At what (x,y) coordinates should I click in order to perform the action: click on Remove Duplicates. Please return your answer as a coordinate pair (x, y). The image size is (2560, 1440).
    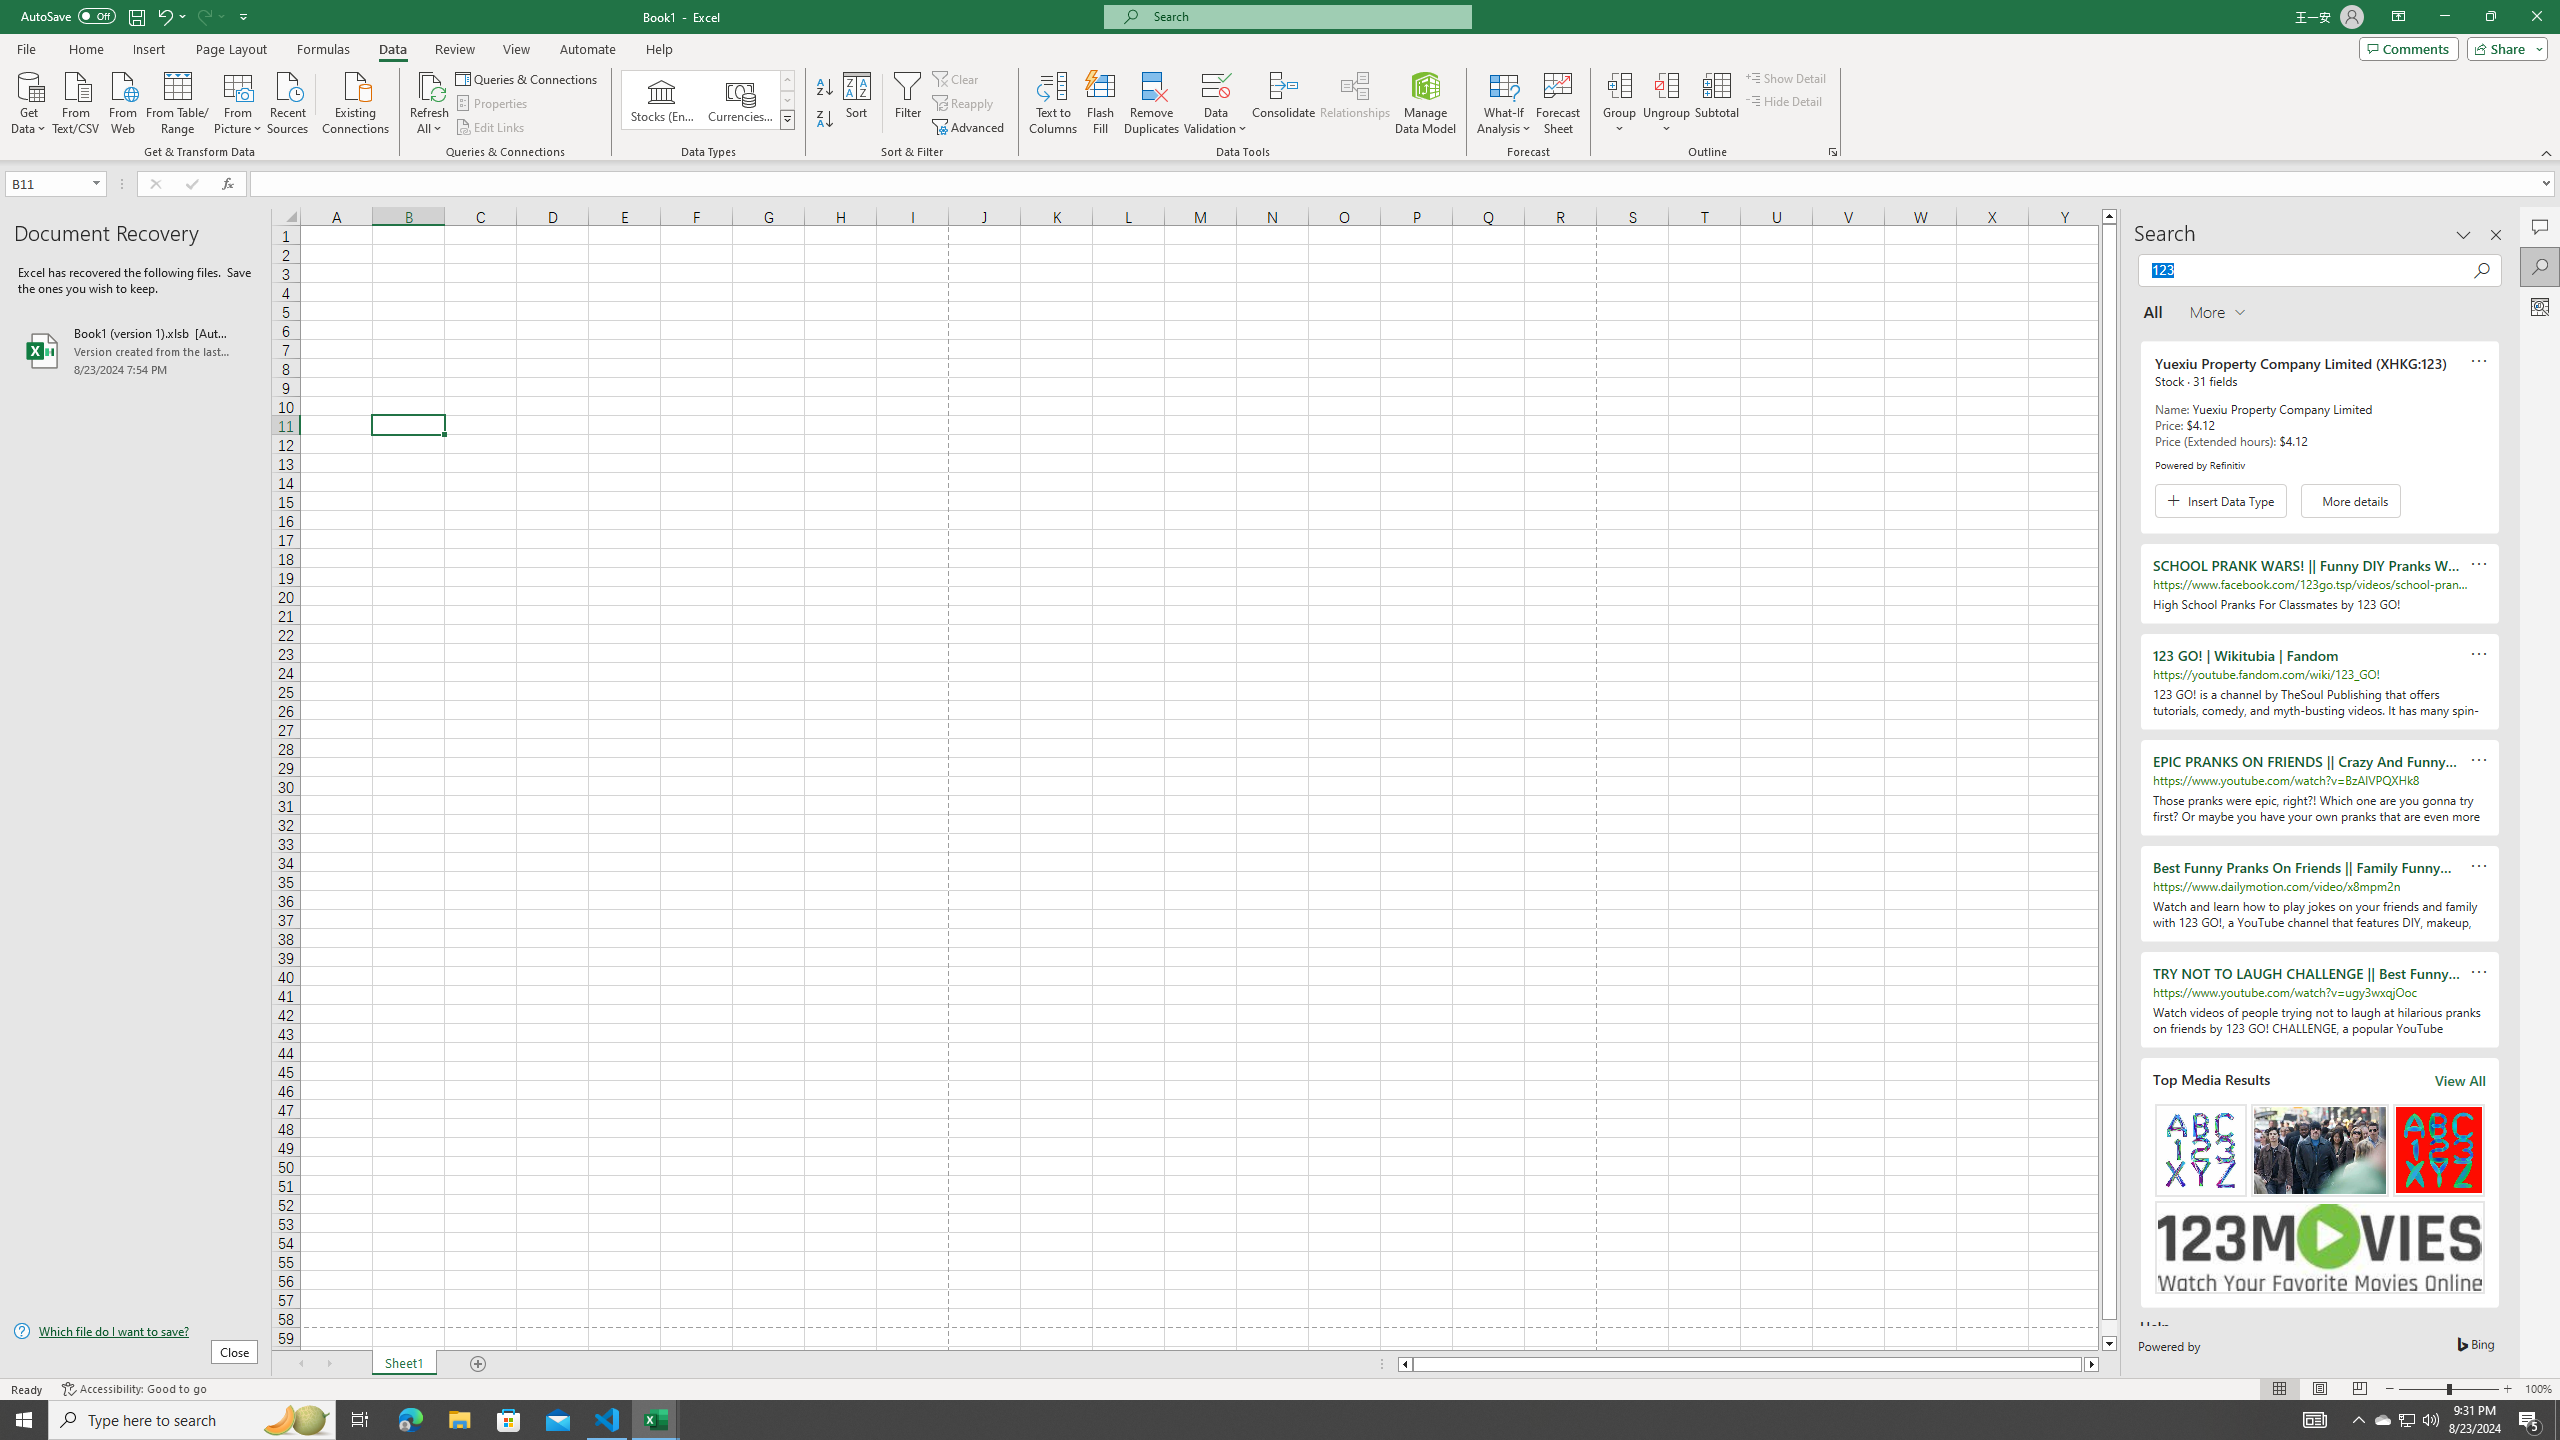
    Looking at the image, I should click on (1152, 103).